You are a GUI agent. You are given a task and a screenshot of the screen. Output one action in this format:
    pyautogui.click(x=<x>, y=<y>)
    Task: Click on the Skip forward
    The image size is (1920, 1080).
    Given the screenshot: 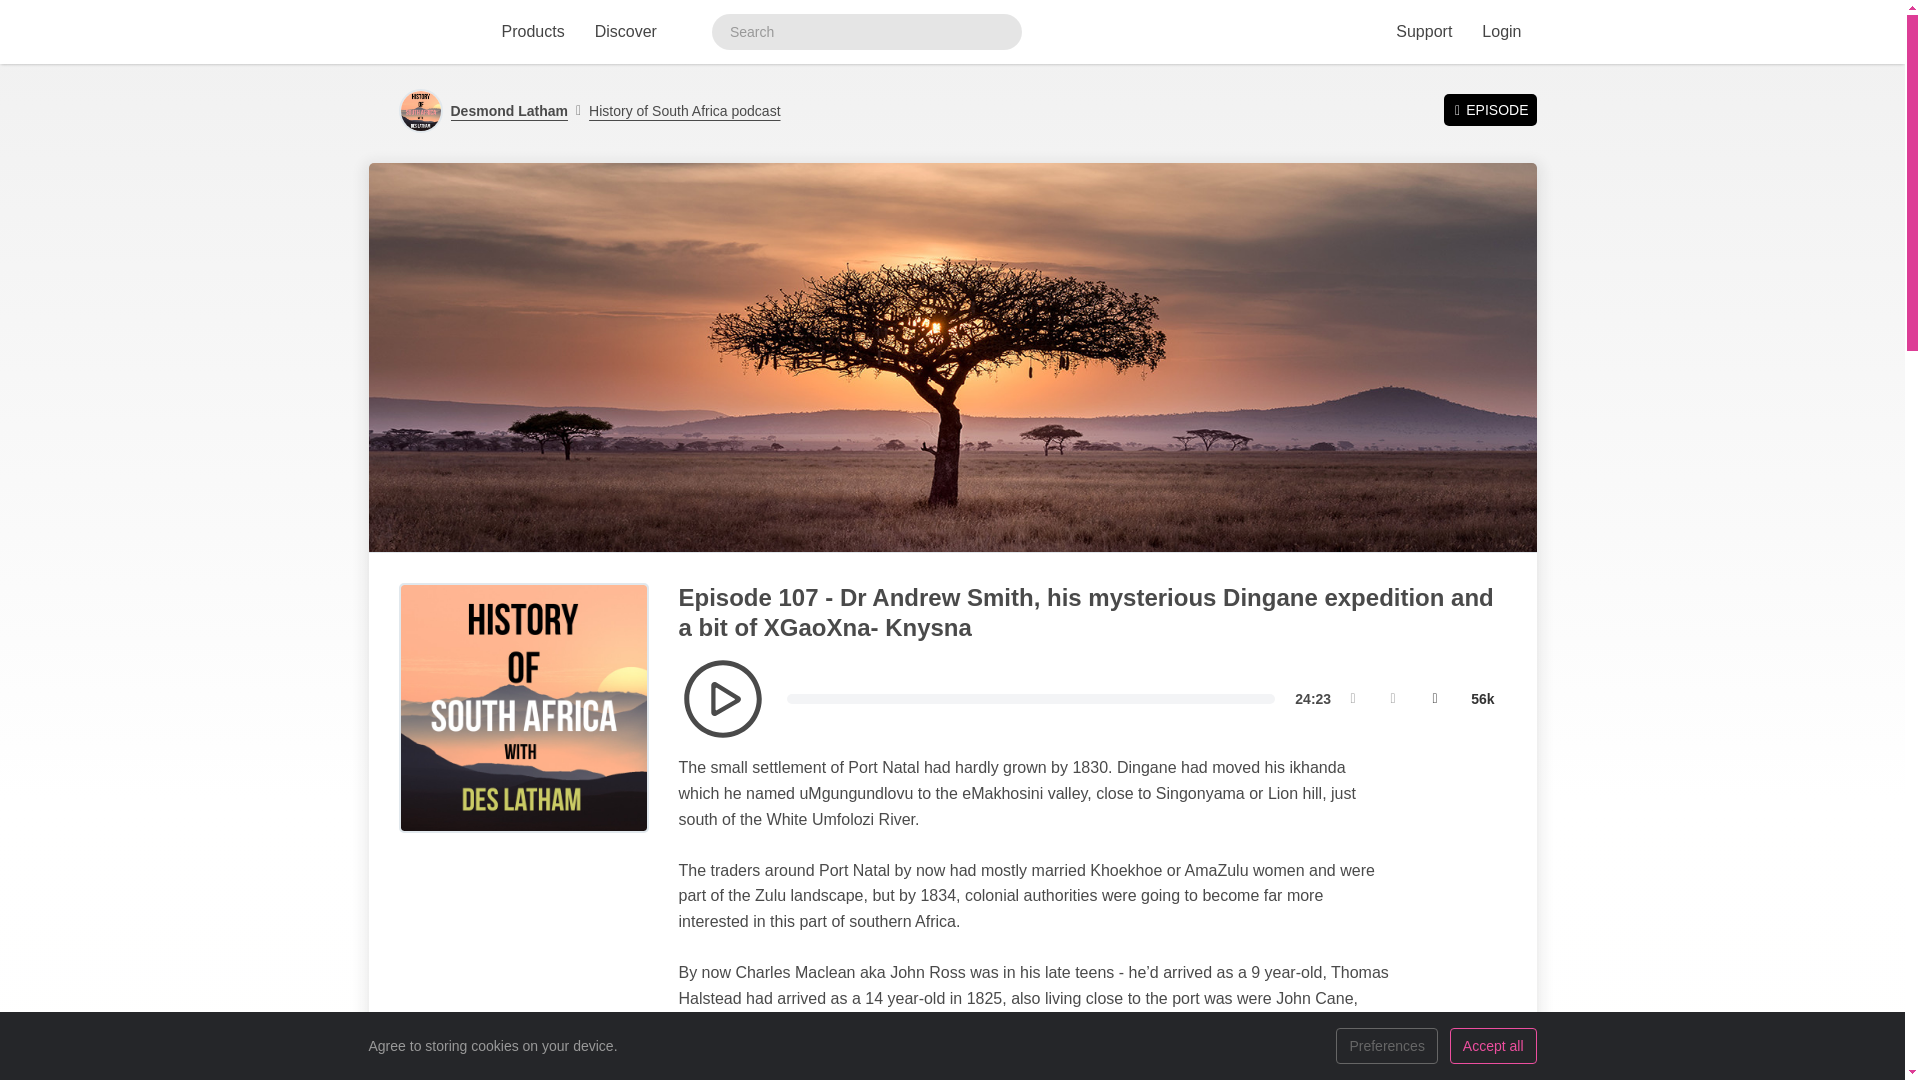 What is the action you would take?
    pyautogui.click(x=1392, y=699)
    